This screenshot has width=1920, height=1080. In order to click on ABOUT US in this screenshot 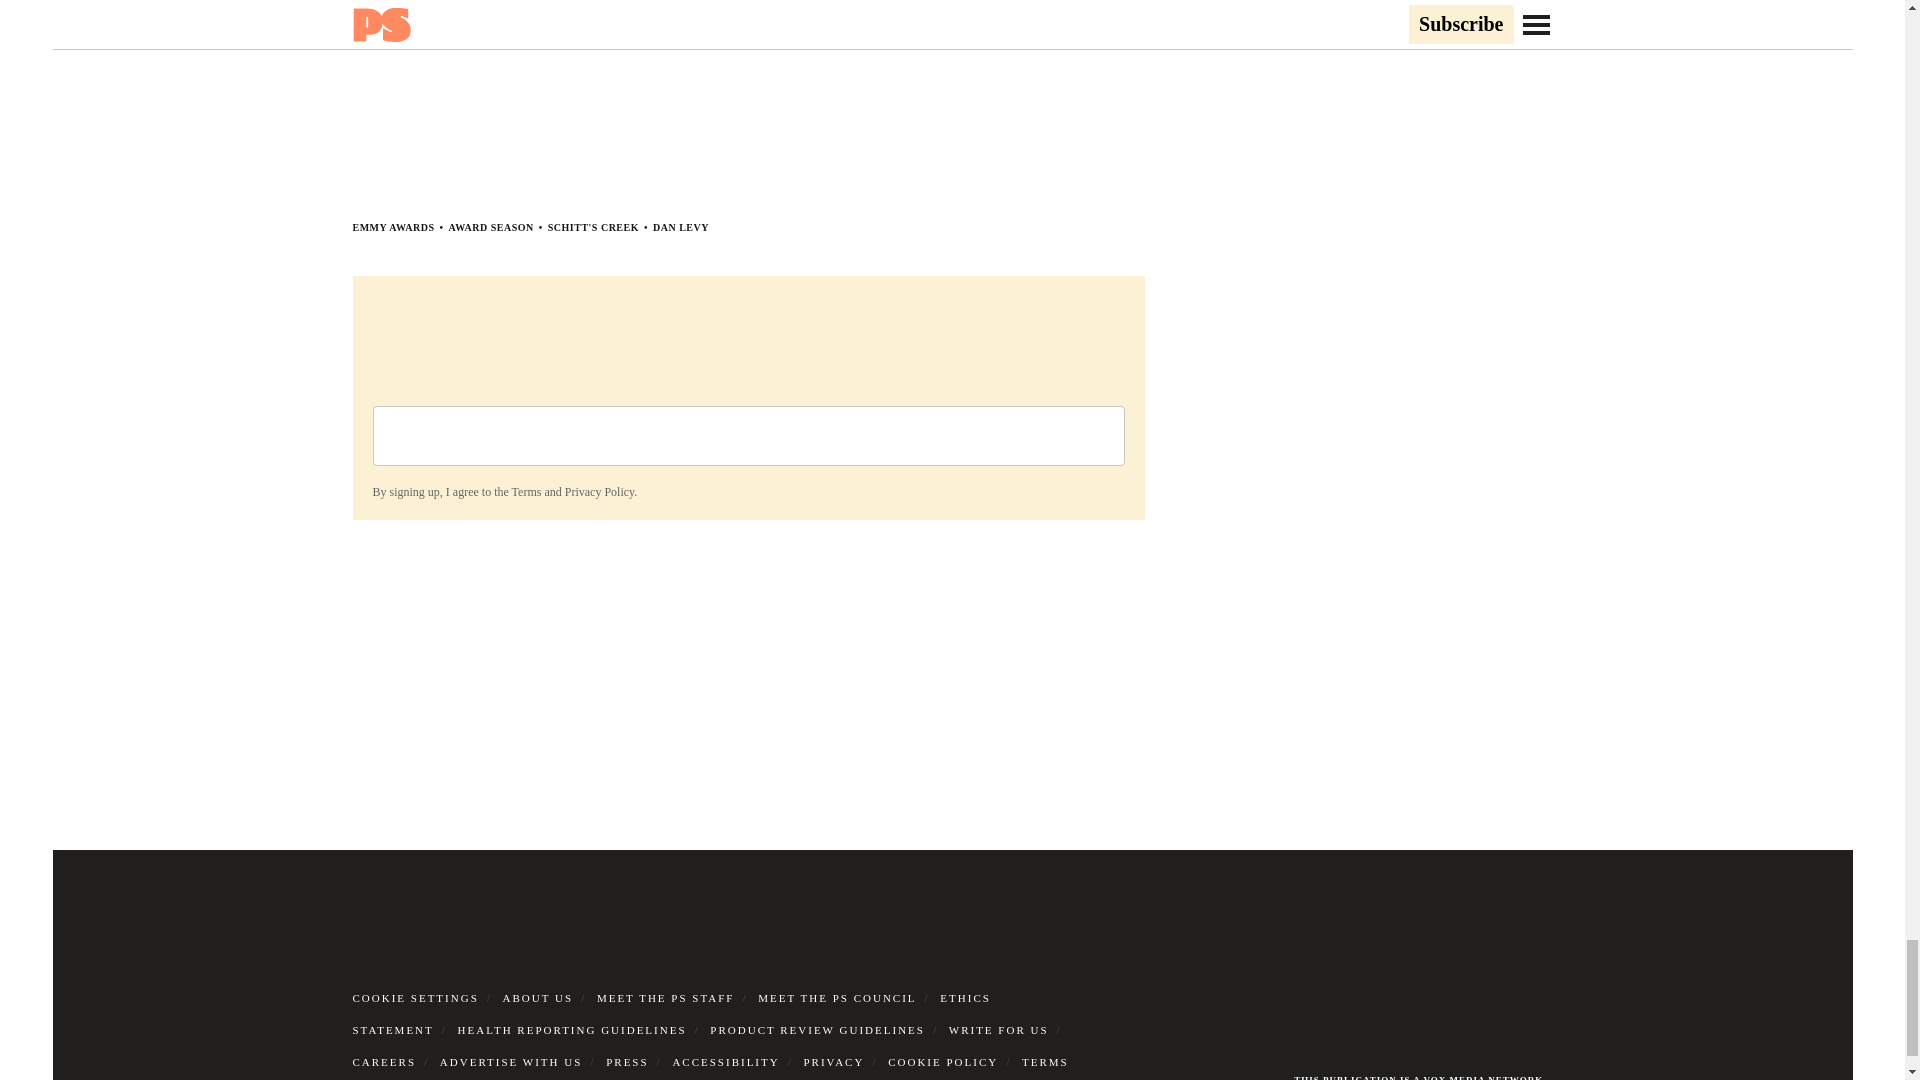, I will do `click(538, 998)`.